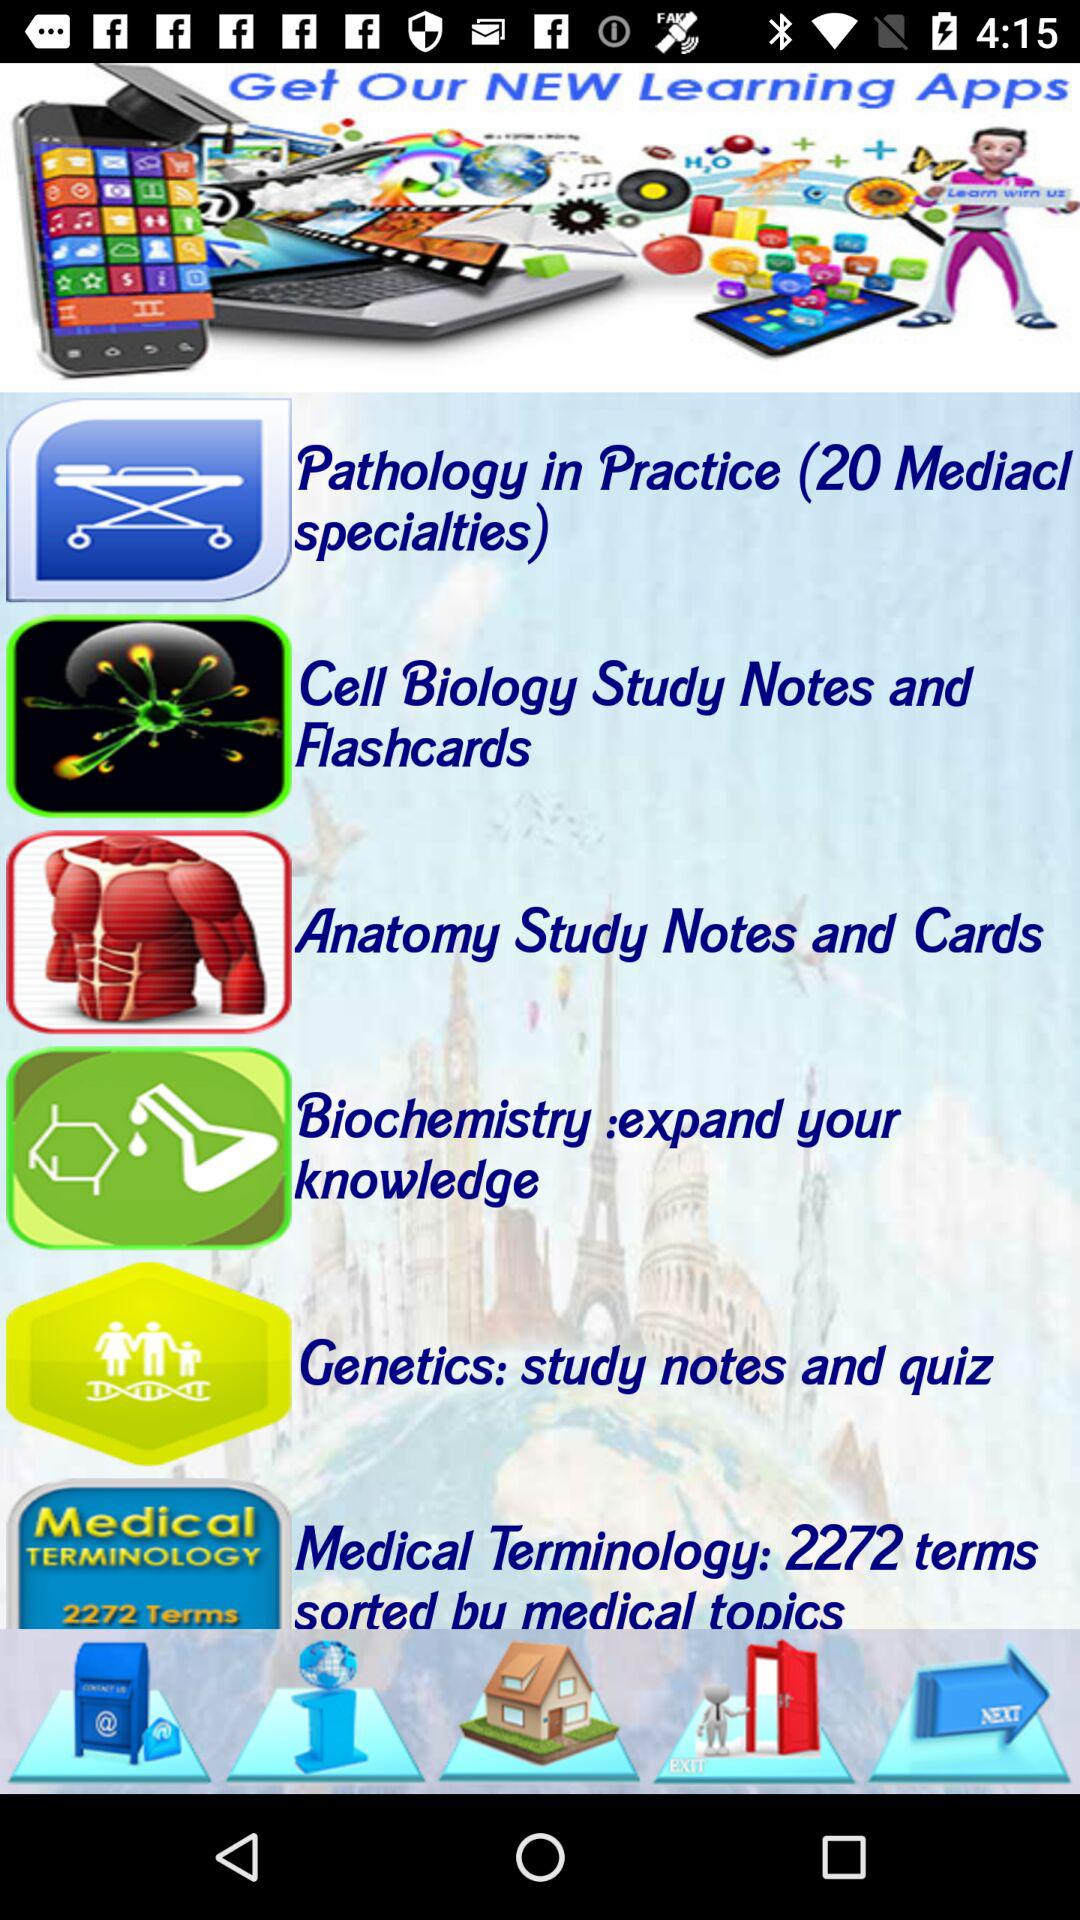 This screenshot has width=1080, height=1920. What do you see at coordinates (148, 716) in the screenshot?
I see `go to select option` at bounding box center [148, 716].